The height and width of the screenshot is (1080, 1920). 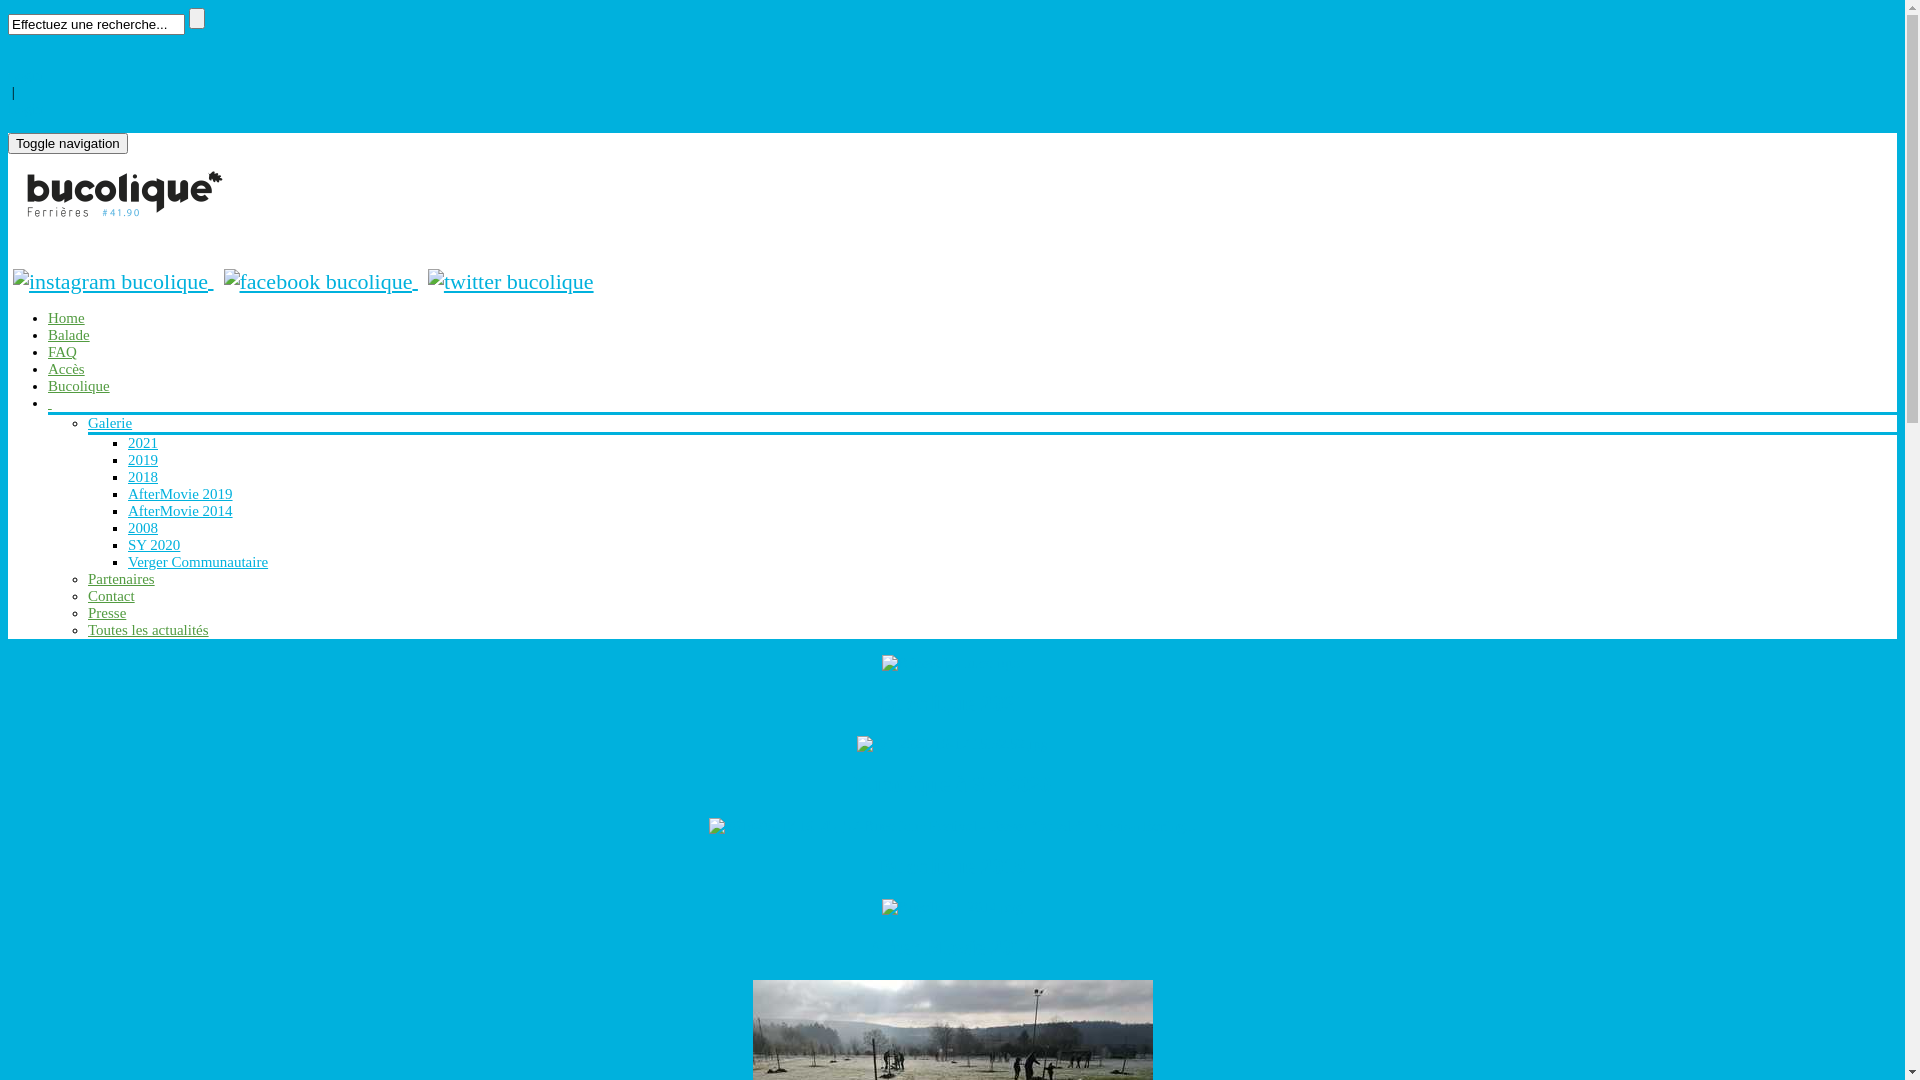 What do you see at coordinates (68, 144) in the screenshot?
I see `Toggle navigation` at bounding box center [68, 144].